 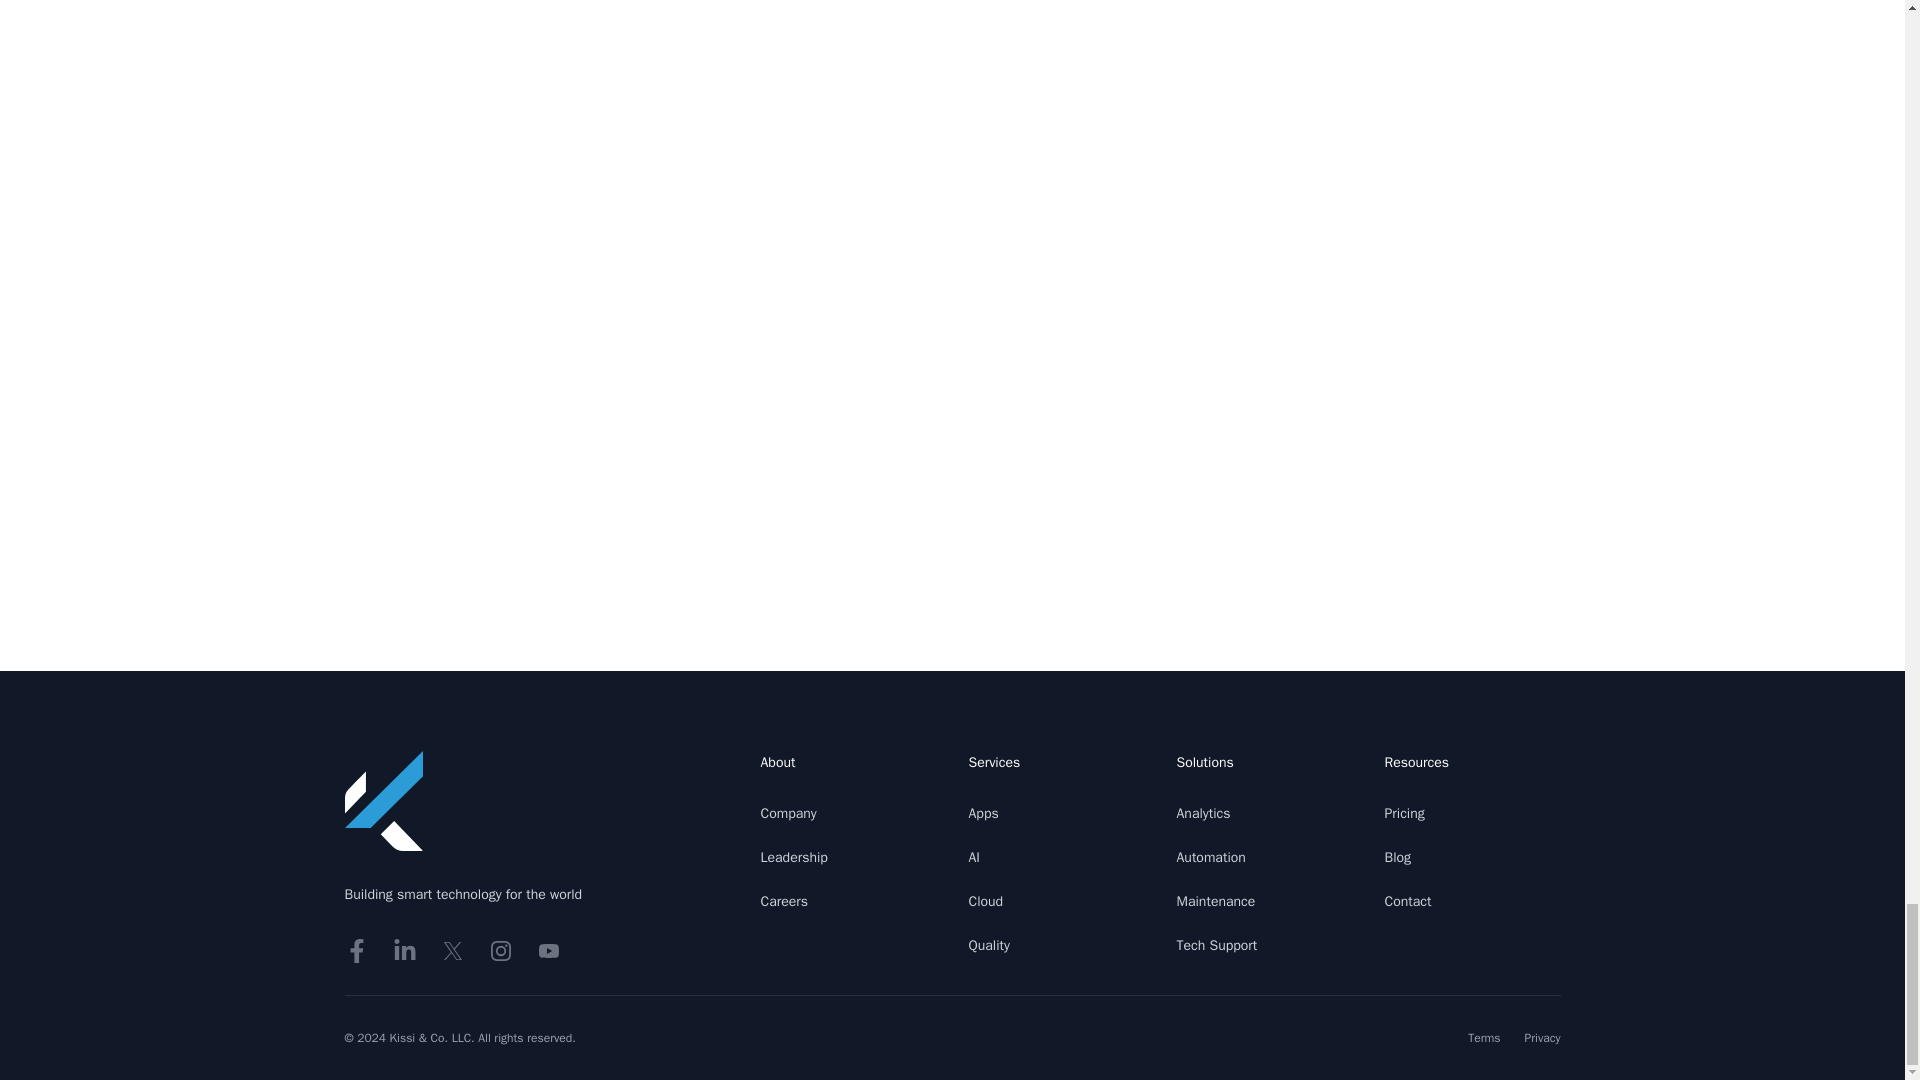 What do you see at coordinates (404, 950) in the screenshot?
I see `Linkedin` at bounding box center [404, 950].